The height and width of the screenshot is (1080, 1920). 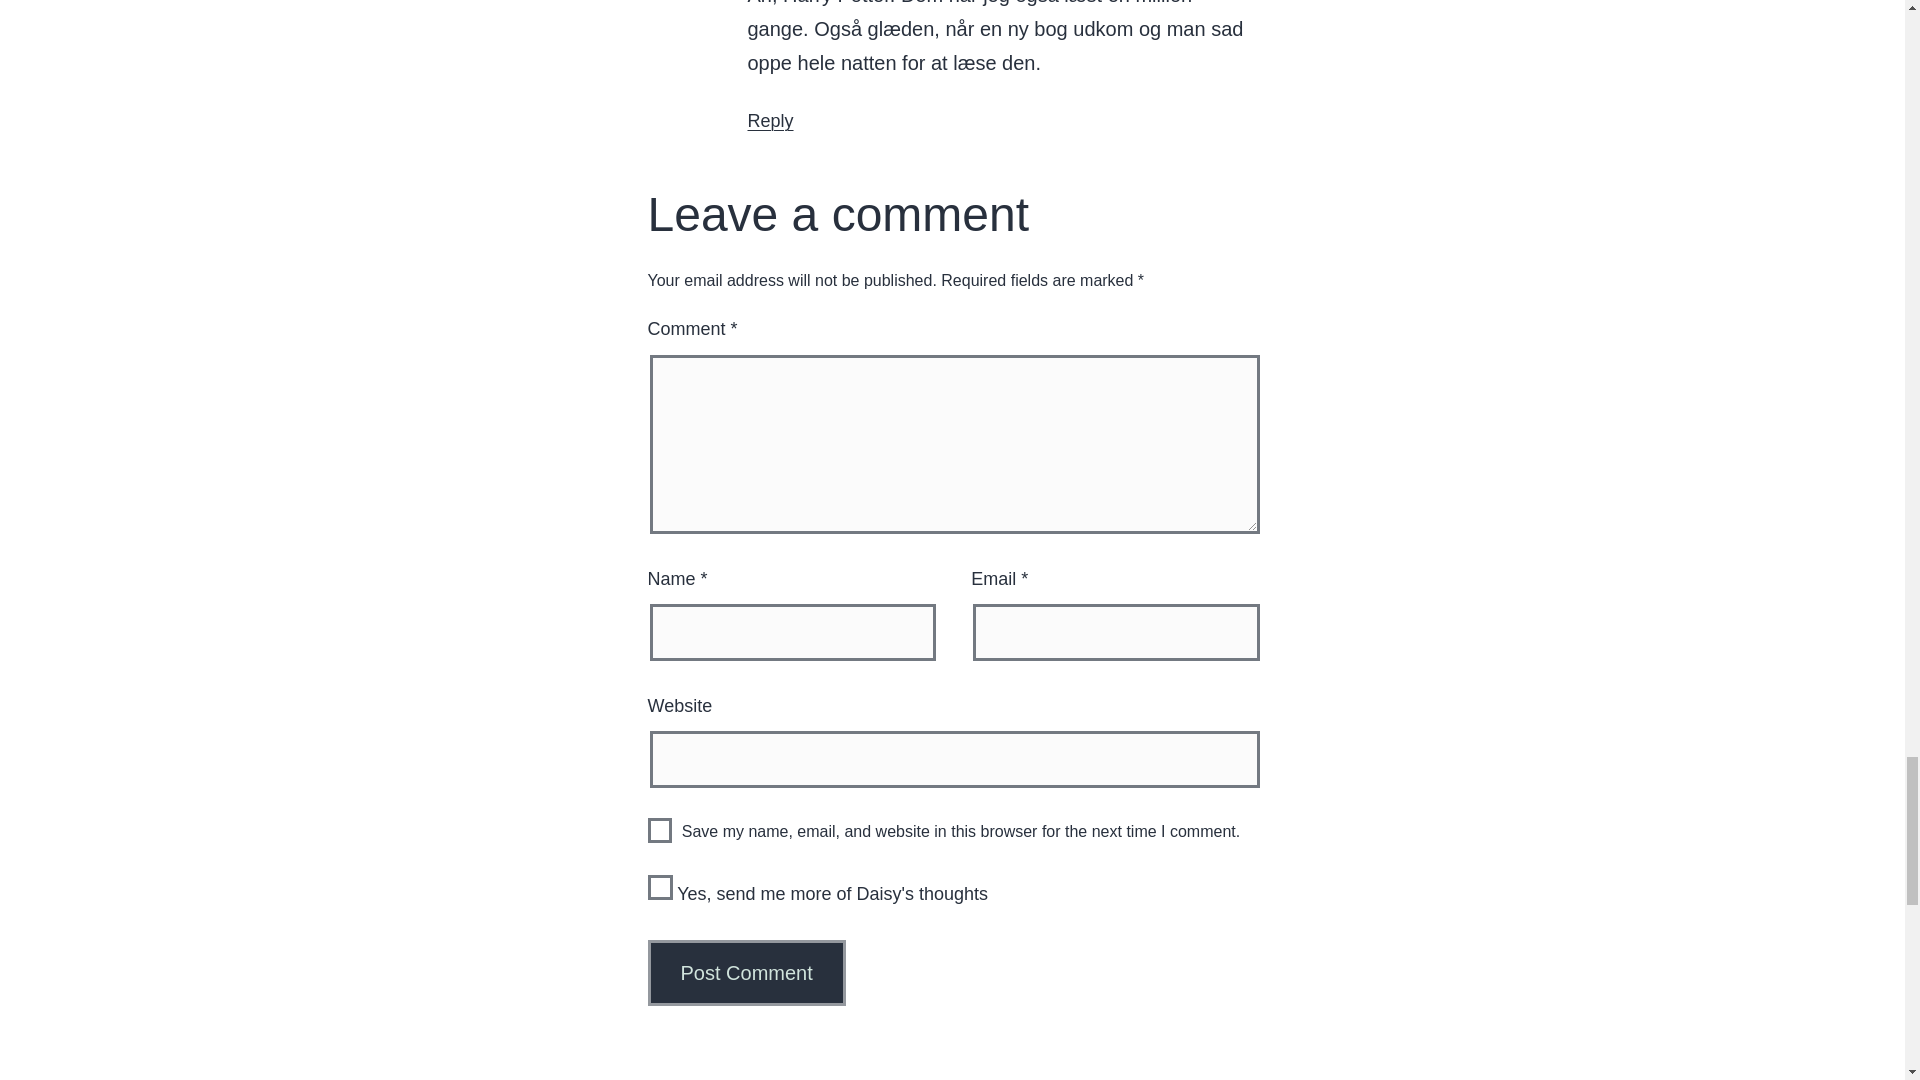 I want to click on Post Comment, so click(x=747, y=972).